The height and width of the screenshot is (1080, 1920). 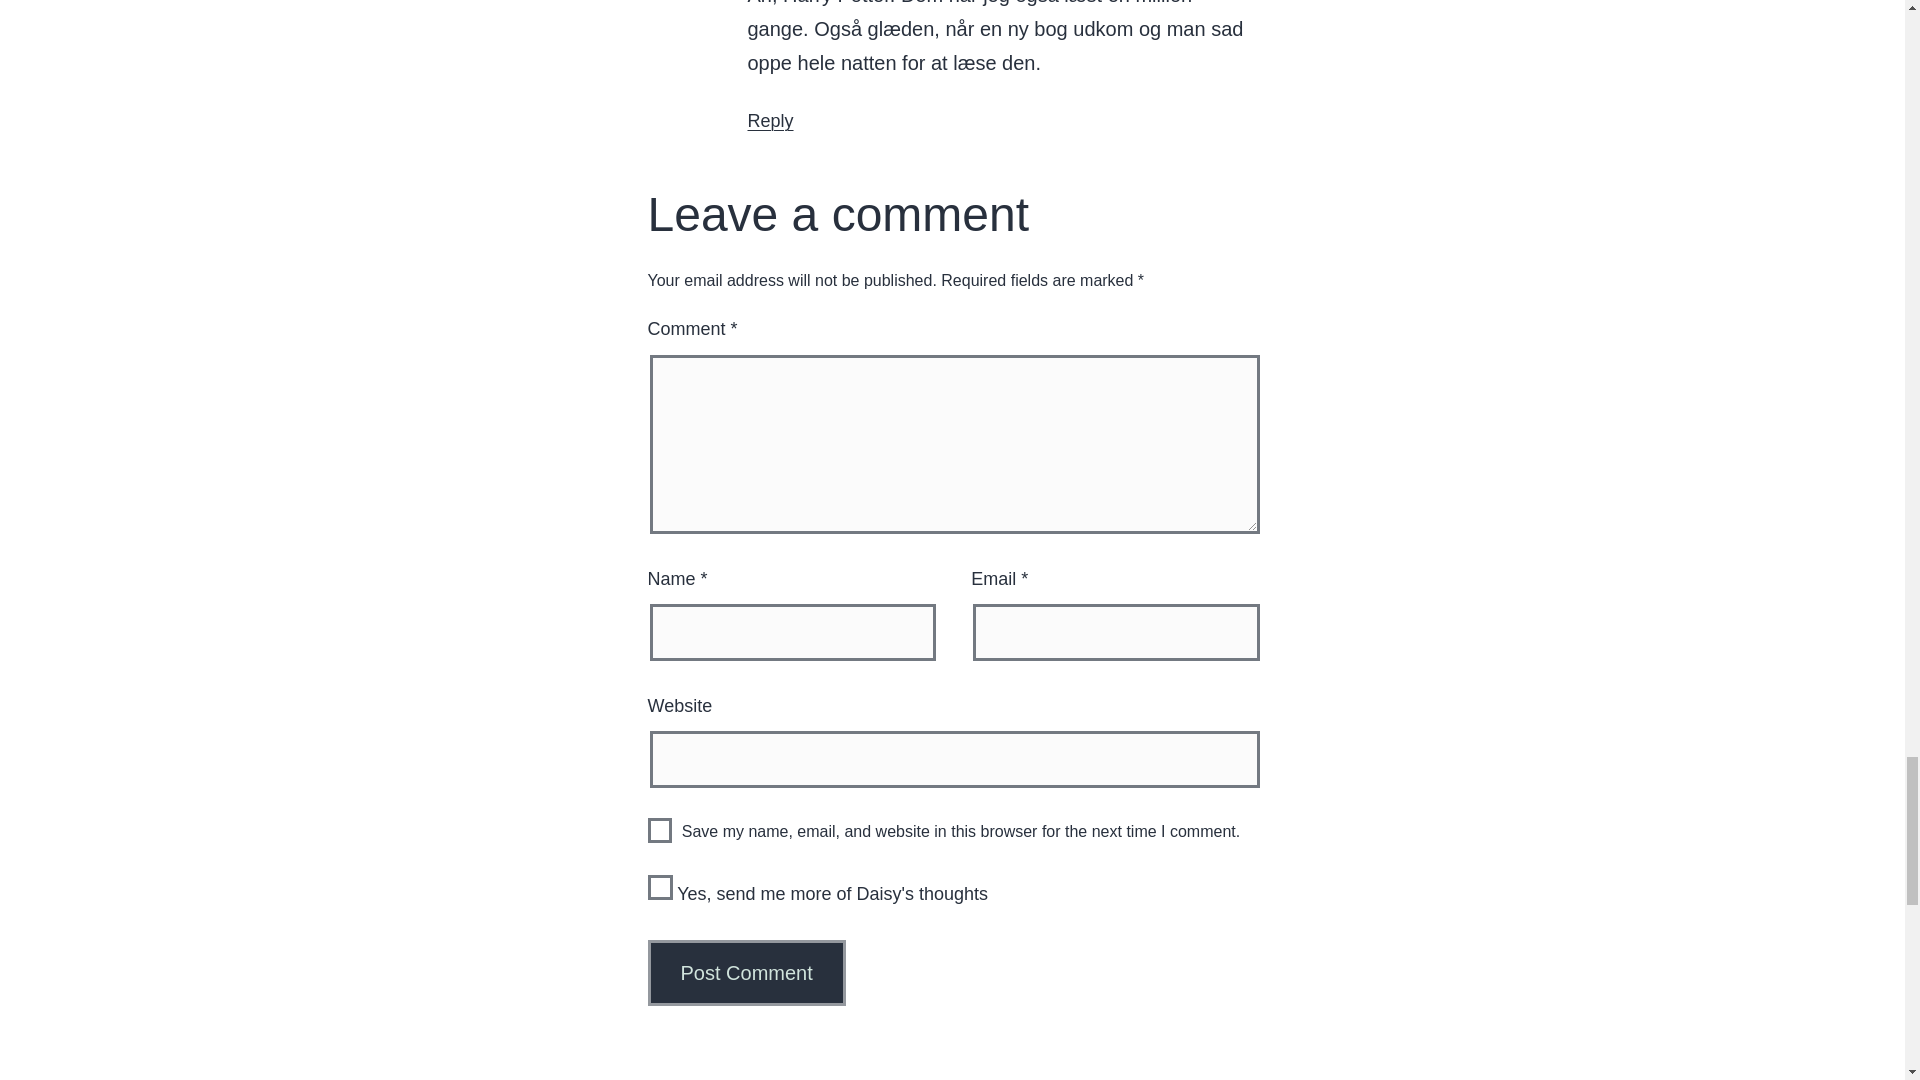 I want to click on Post Comment, so click(x=747, y=972).